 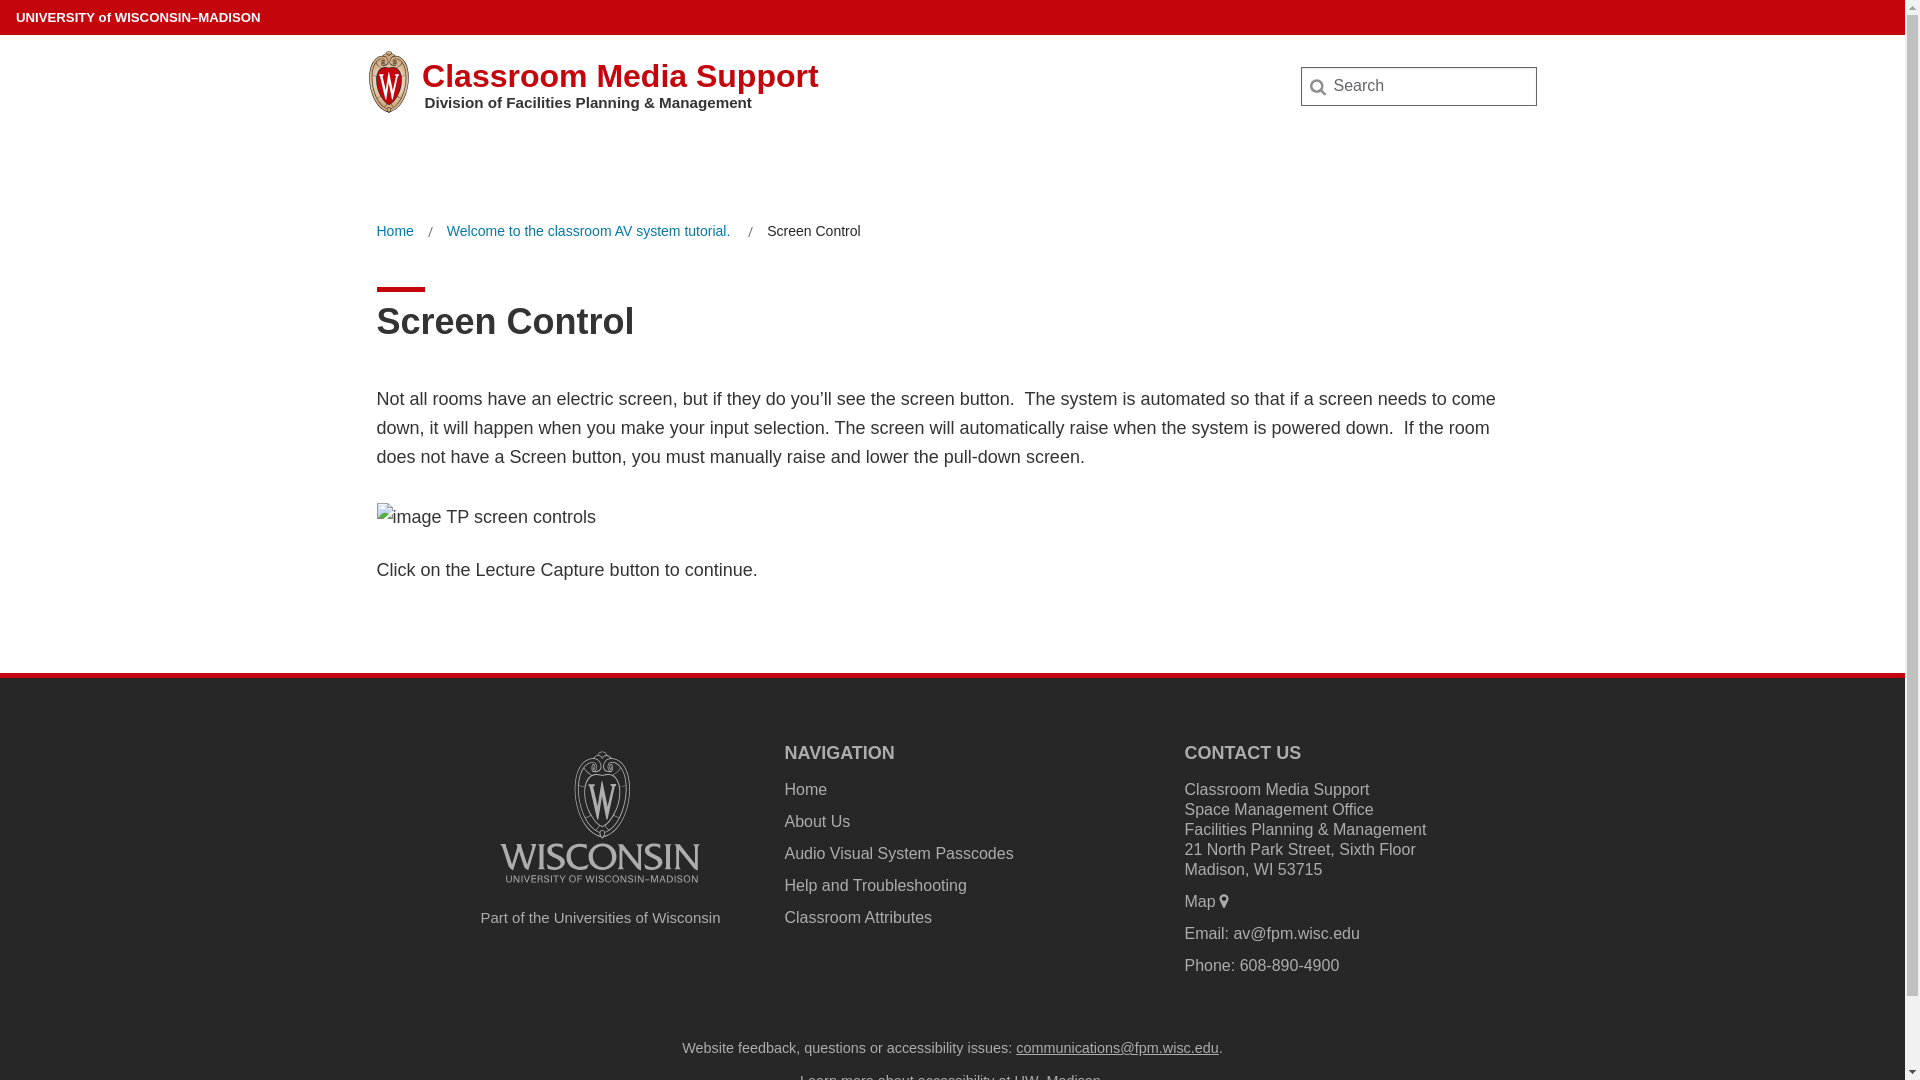 I want to click on Audio Visual System Passcodes, so click(x=898, y=852).